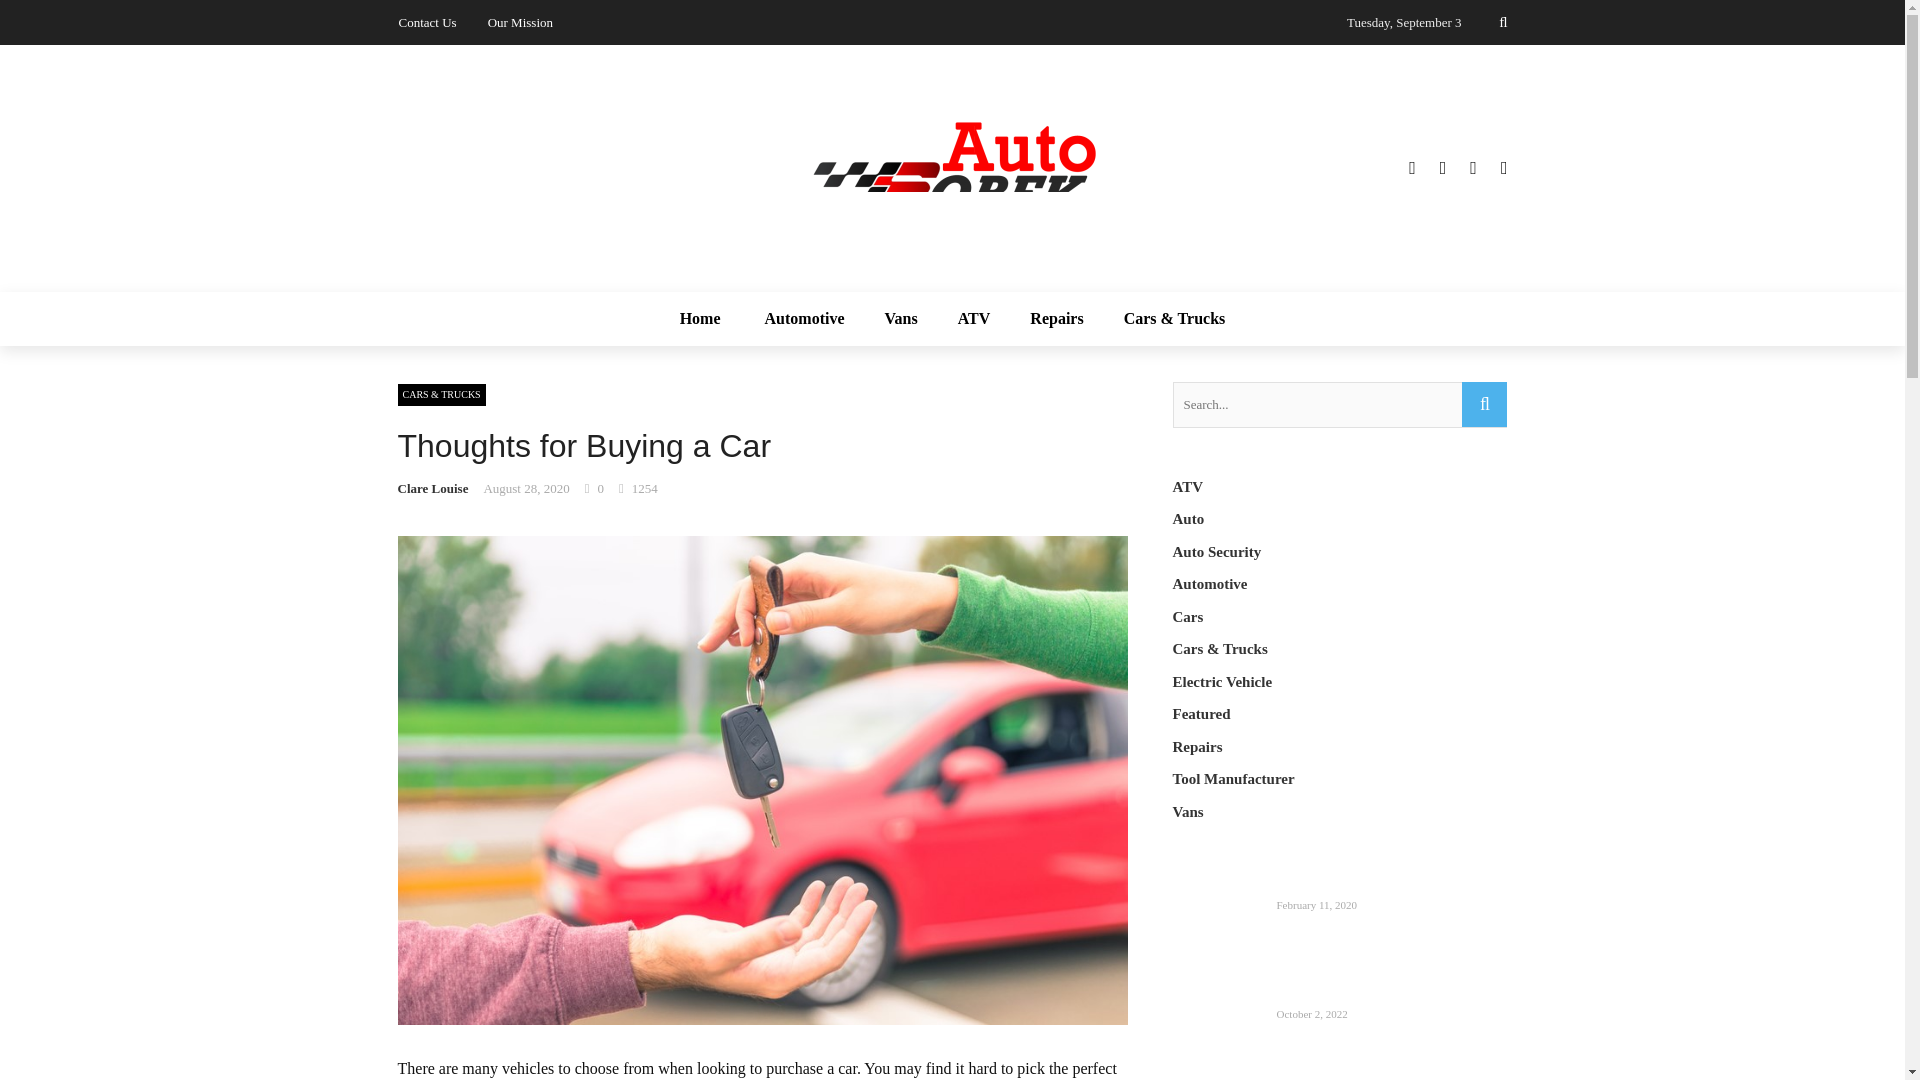  Describe the element at coordinates (804, 318) in the screenshot. I see `Automotive` at that location.